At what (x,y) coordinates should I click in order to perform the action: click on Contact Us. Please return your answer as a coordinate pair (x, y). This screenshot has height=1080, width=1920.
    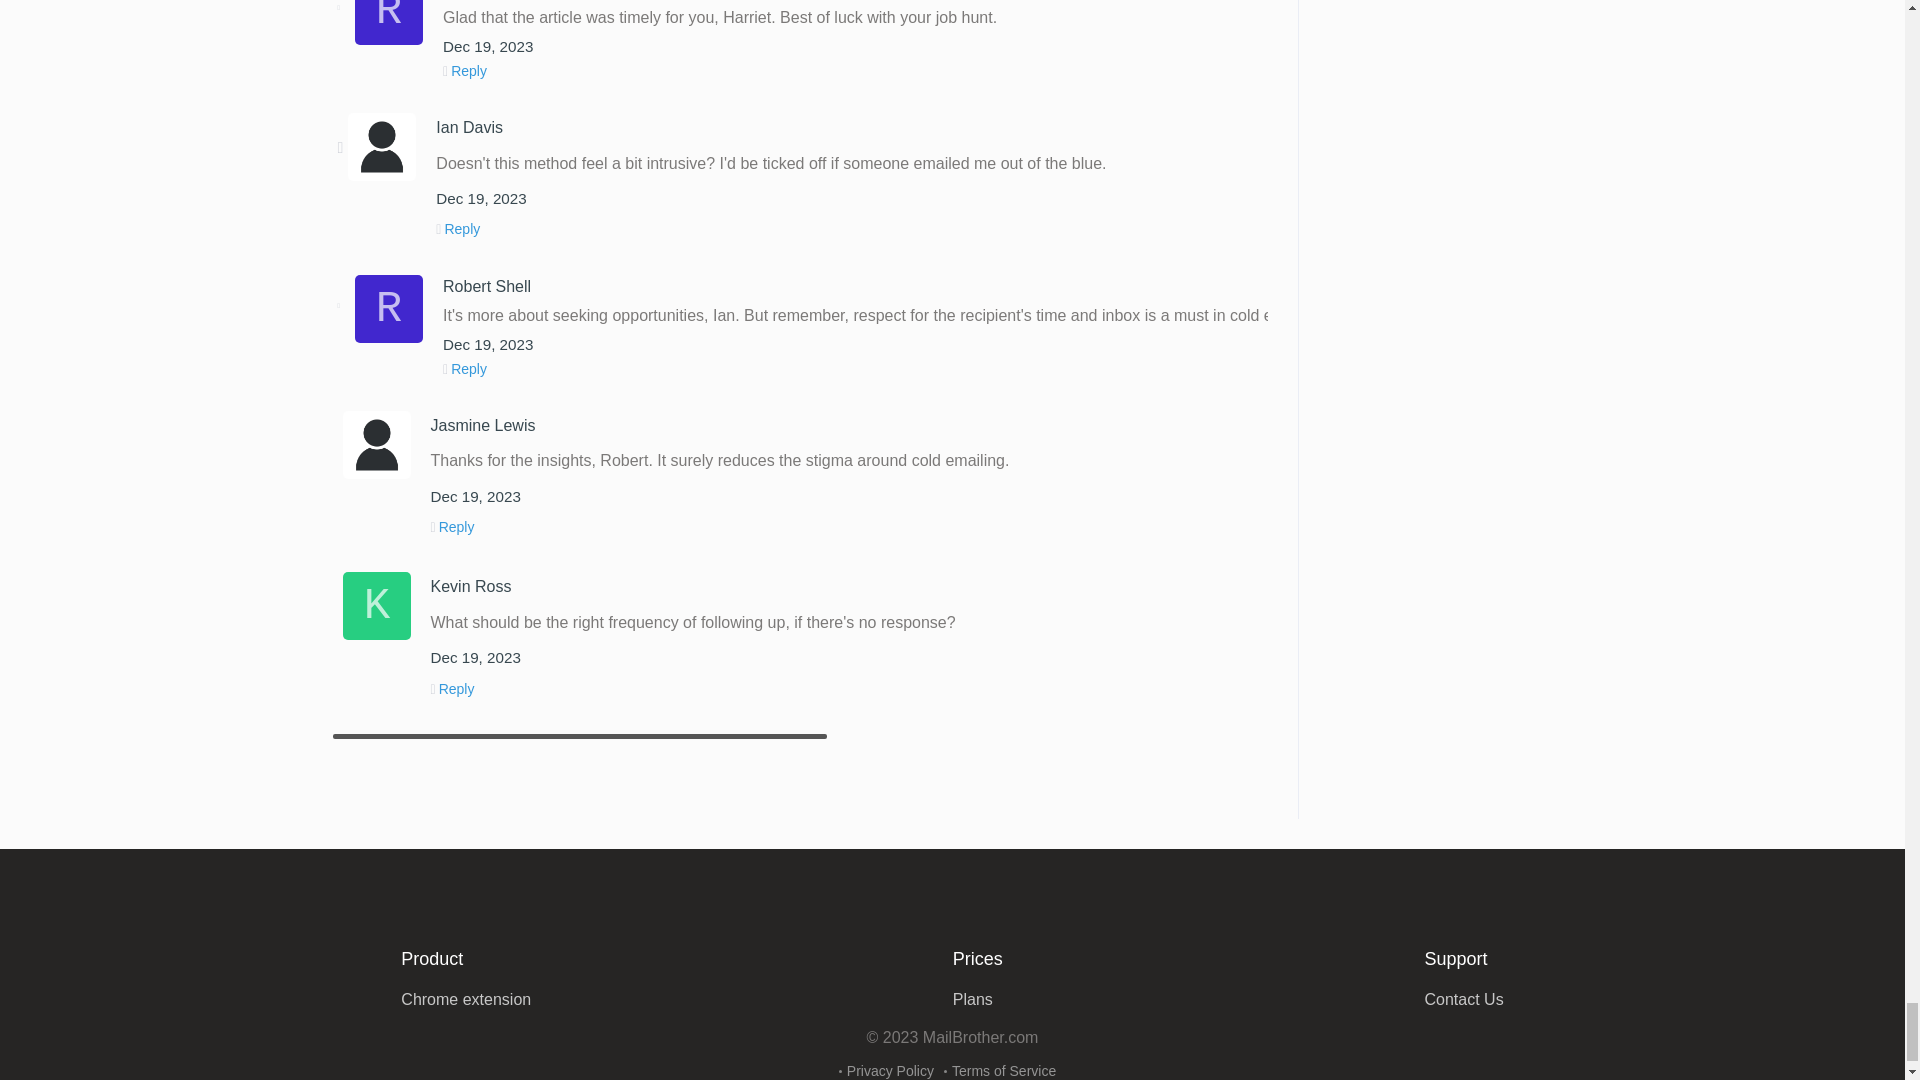
    Looking at the image, I should click on (1464, 999).